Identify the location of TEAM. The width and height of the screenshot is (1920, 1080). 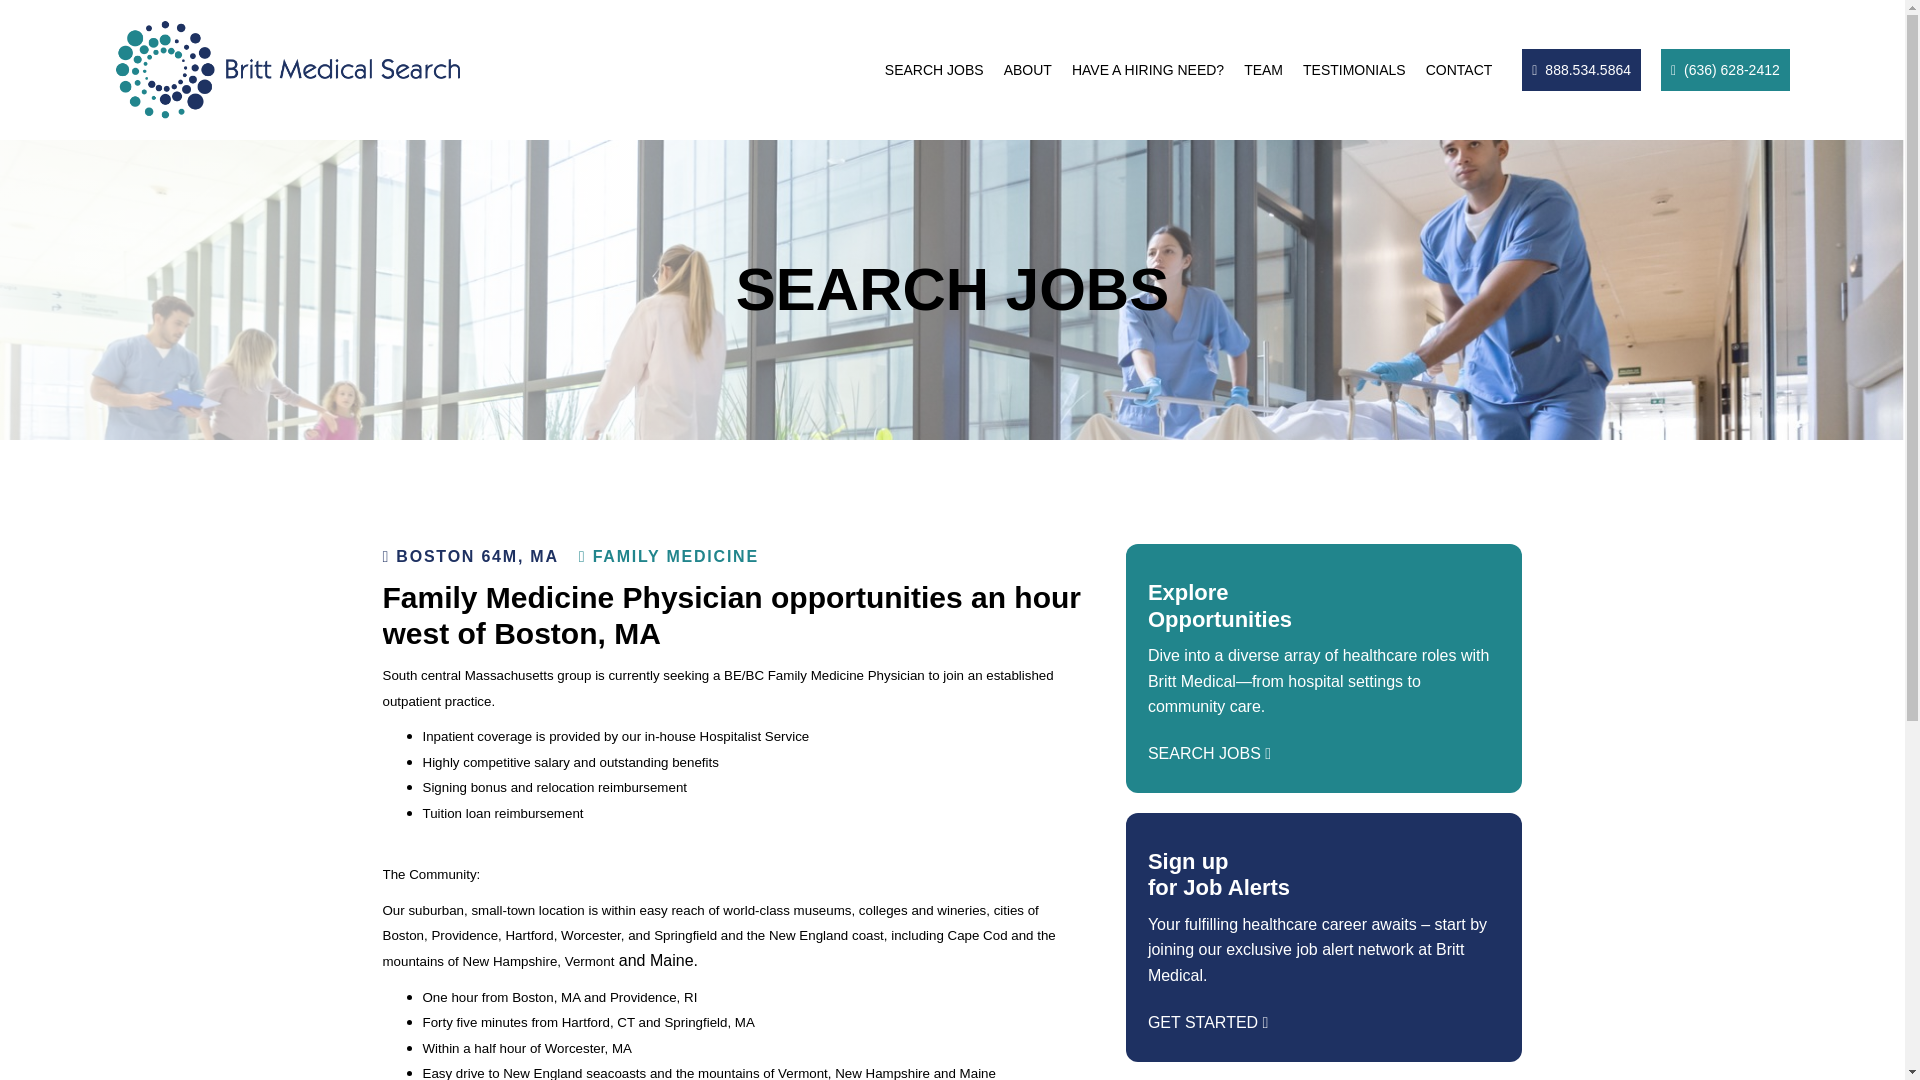
(1263, 69).